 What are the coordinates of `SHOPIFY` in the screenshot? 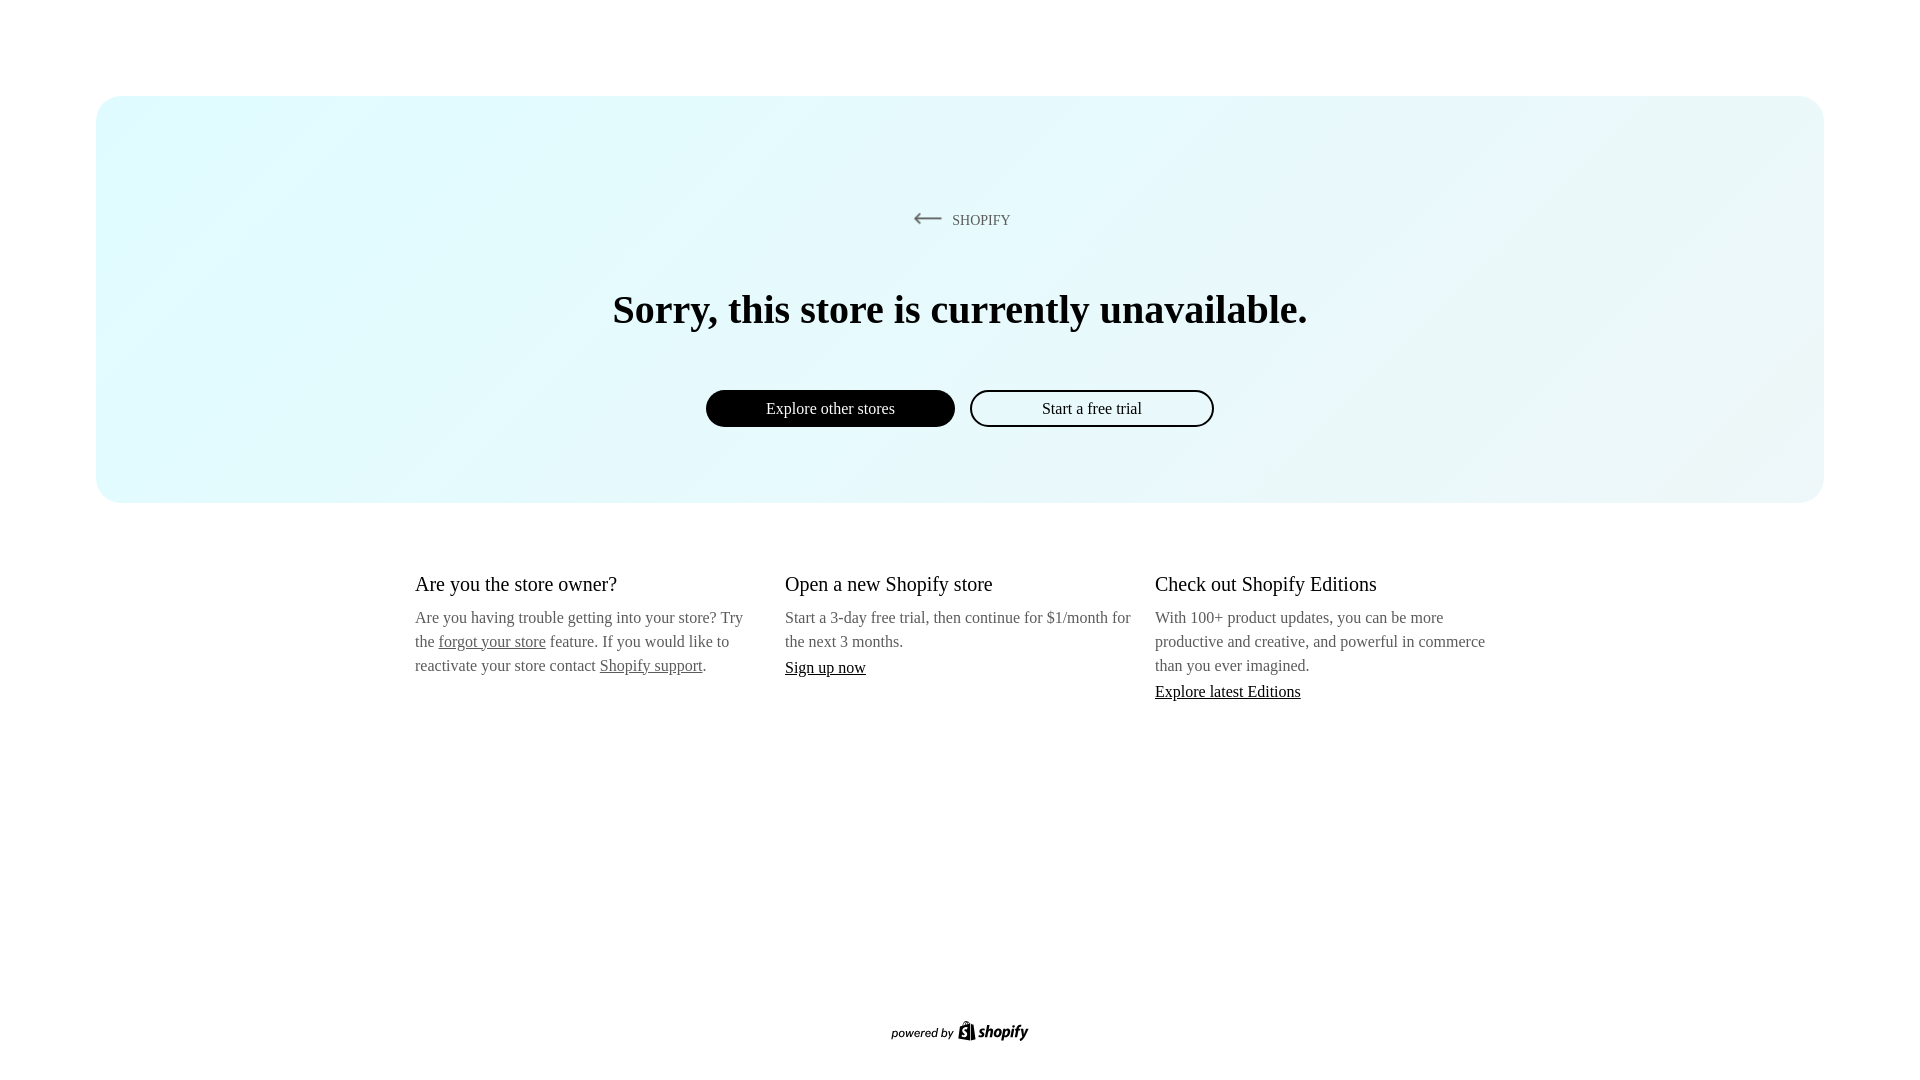 It's located at (958, 219).